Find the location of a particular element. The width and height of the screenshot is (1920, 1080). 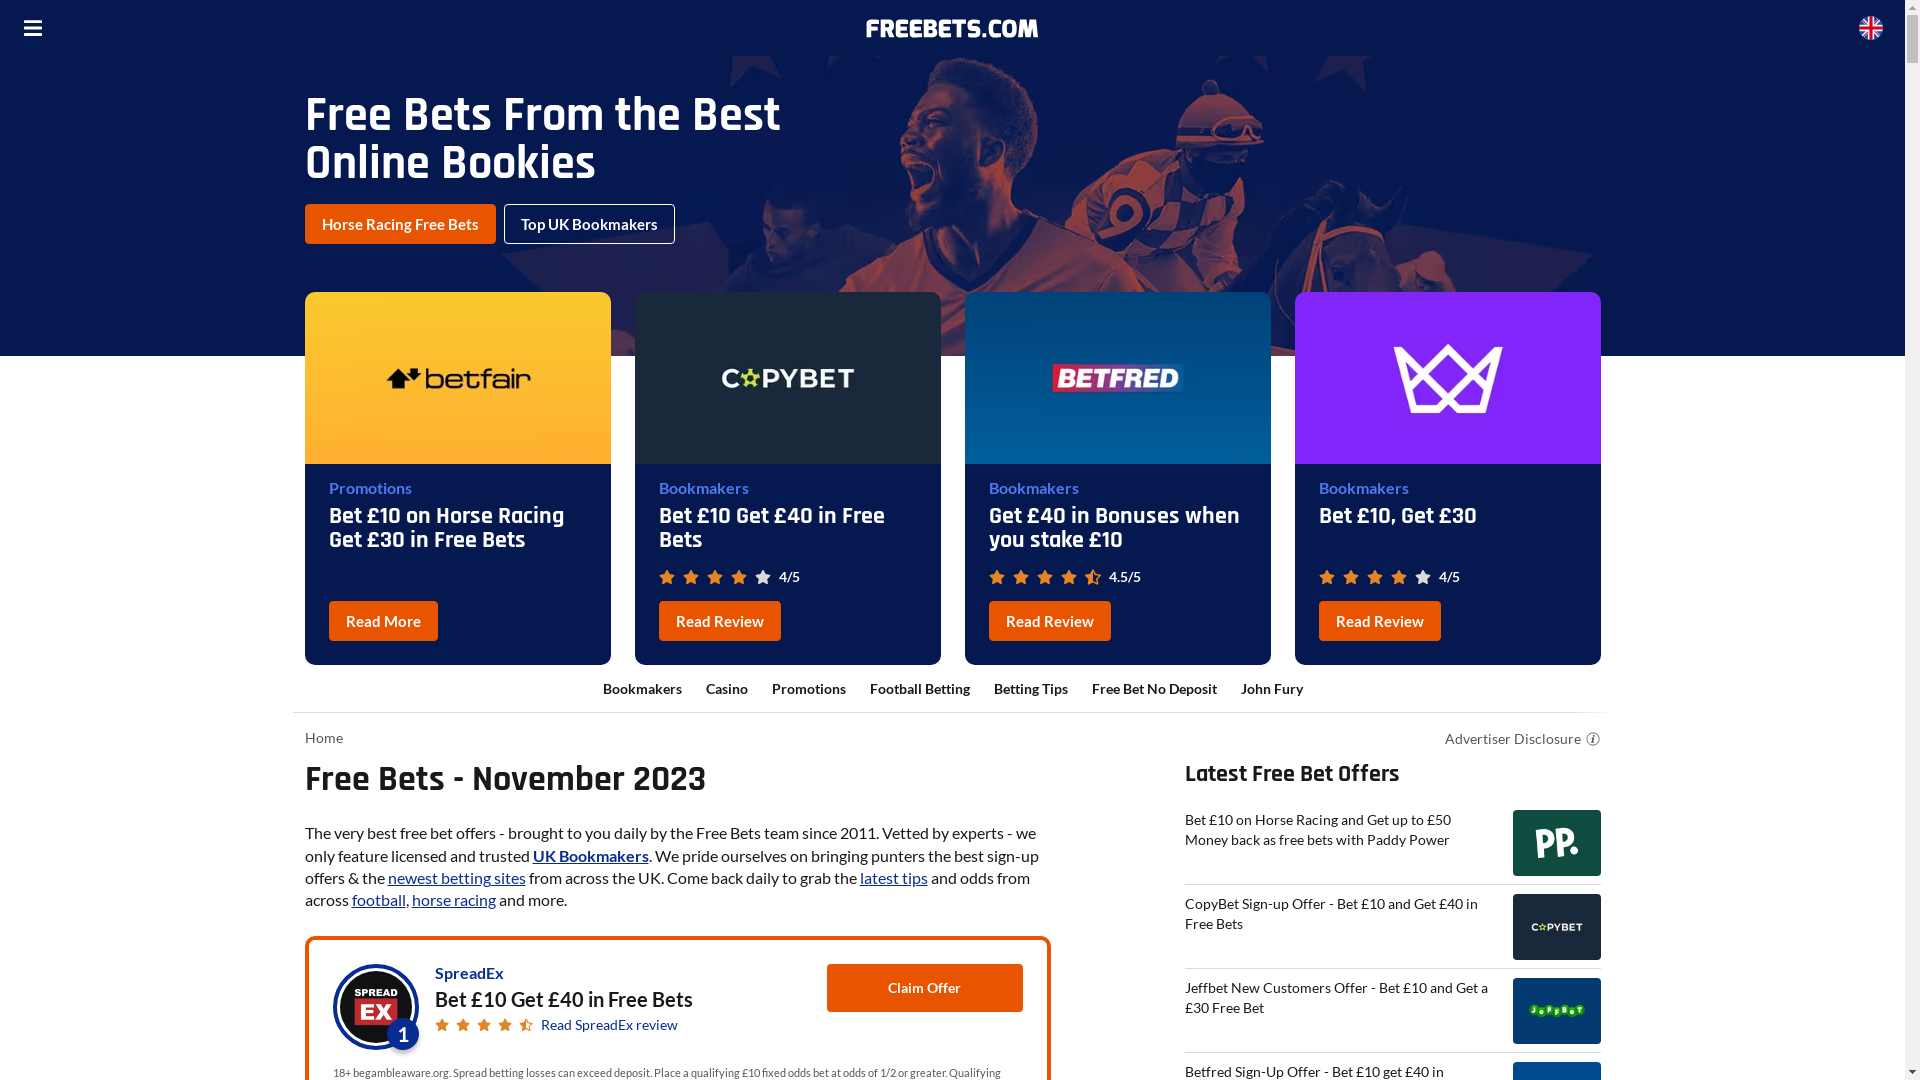

Home is located at coordinates (323, 738).